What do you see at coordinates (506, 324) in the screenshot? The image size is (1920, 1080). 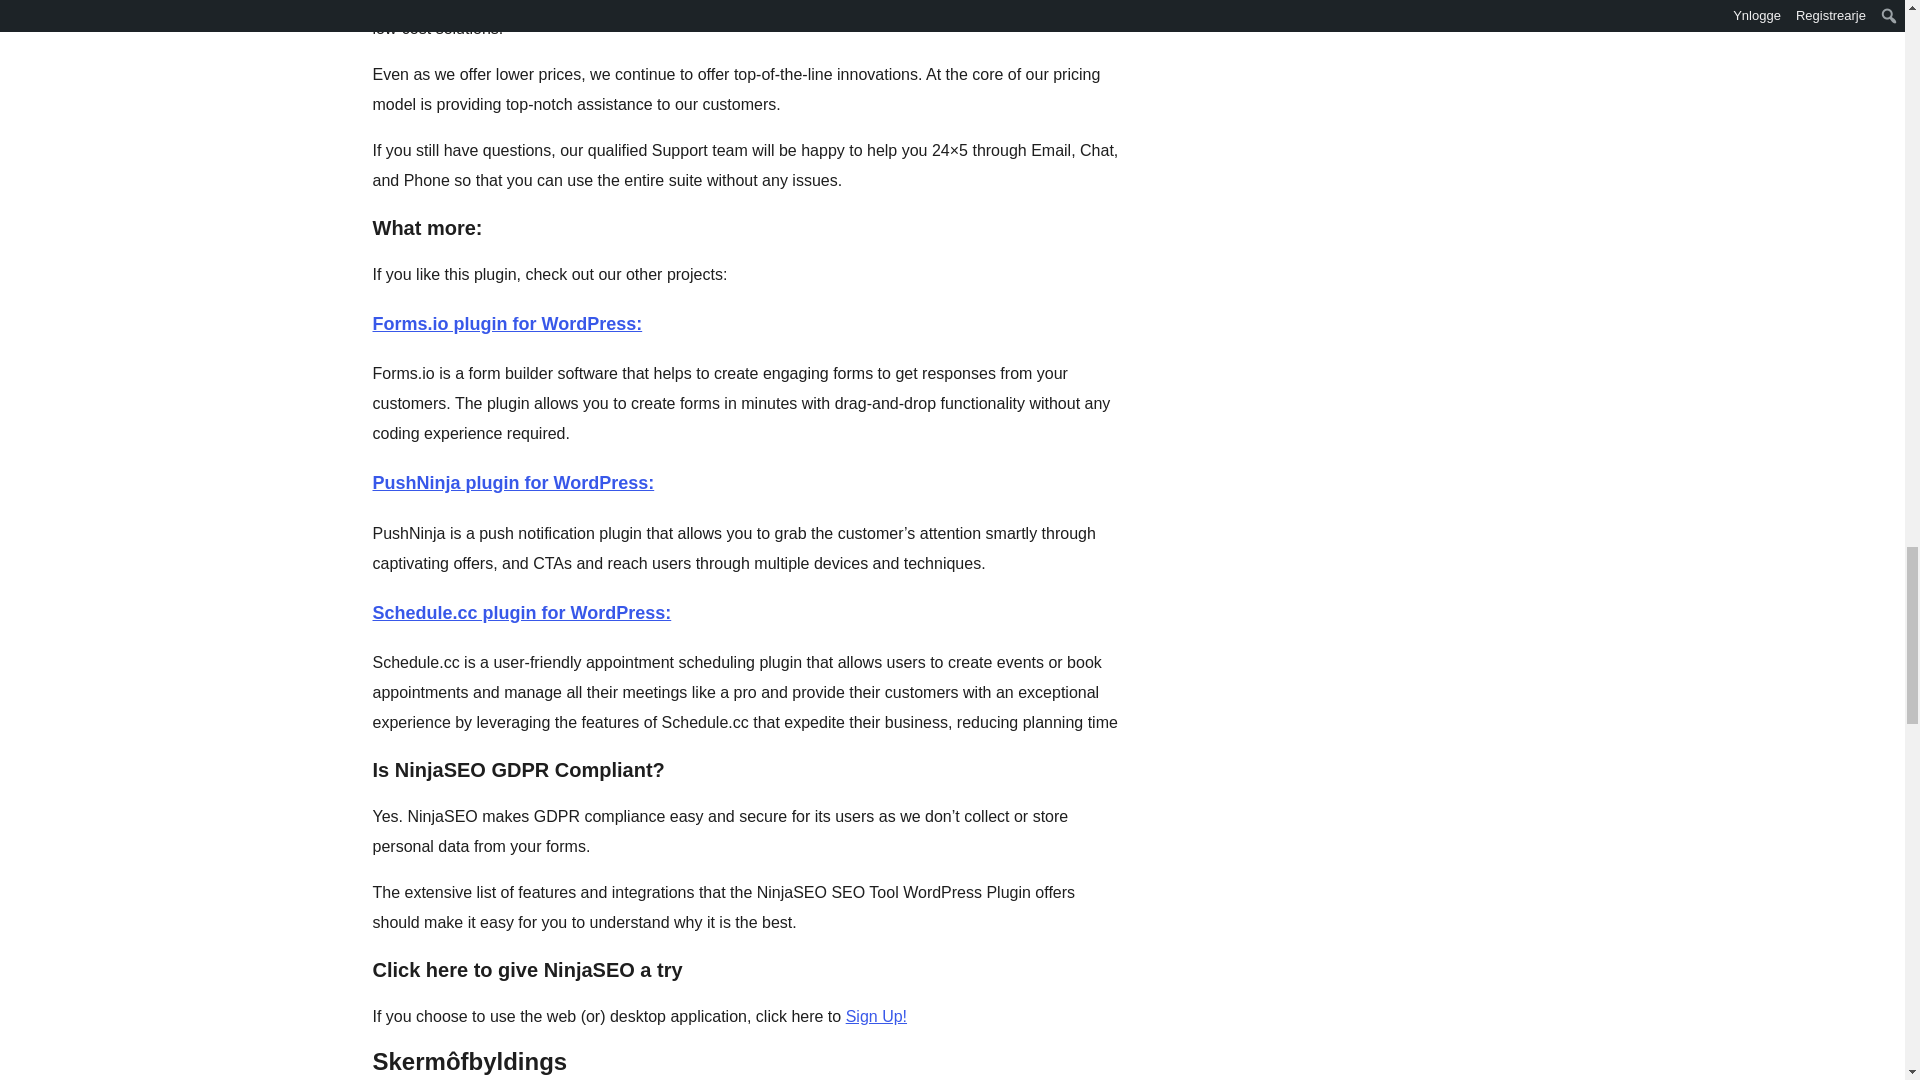 I see `Forms.io plugin for WordPress:` at bounding box center [506, 324].